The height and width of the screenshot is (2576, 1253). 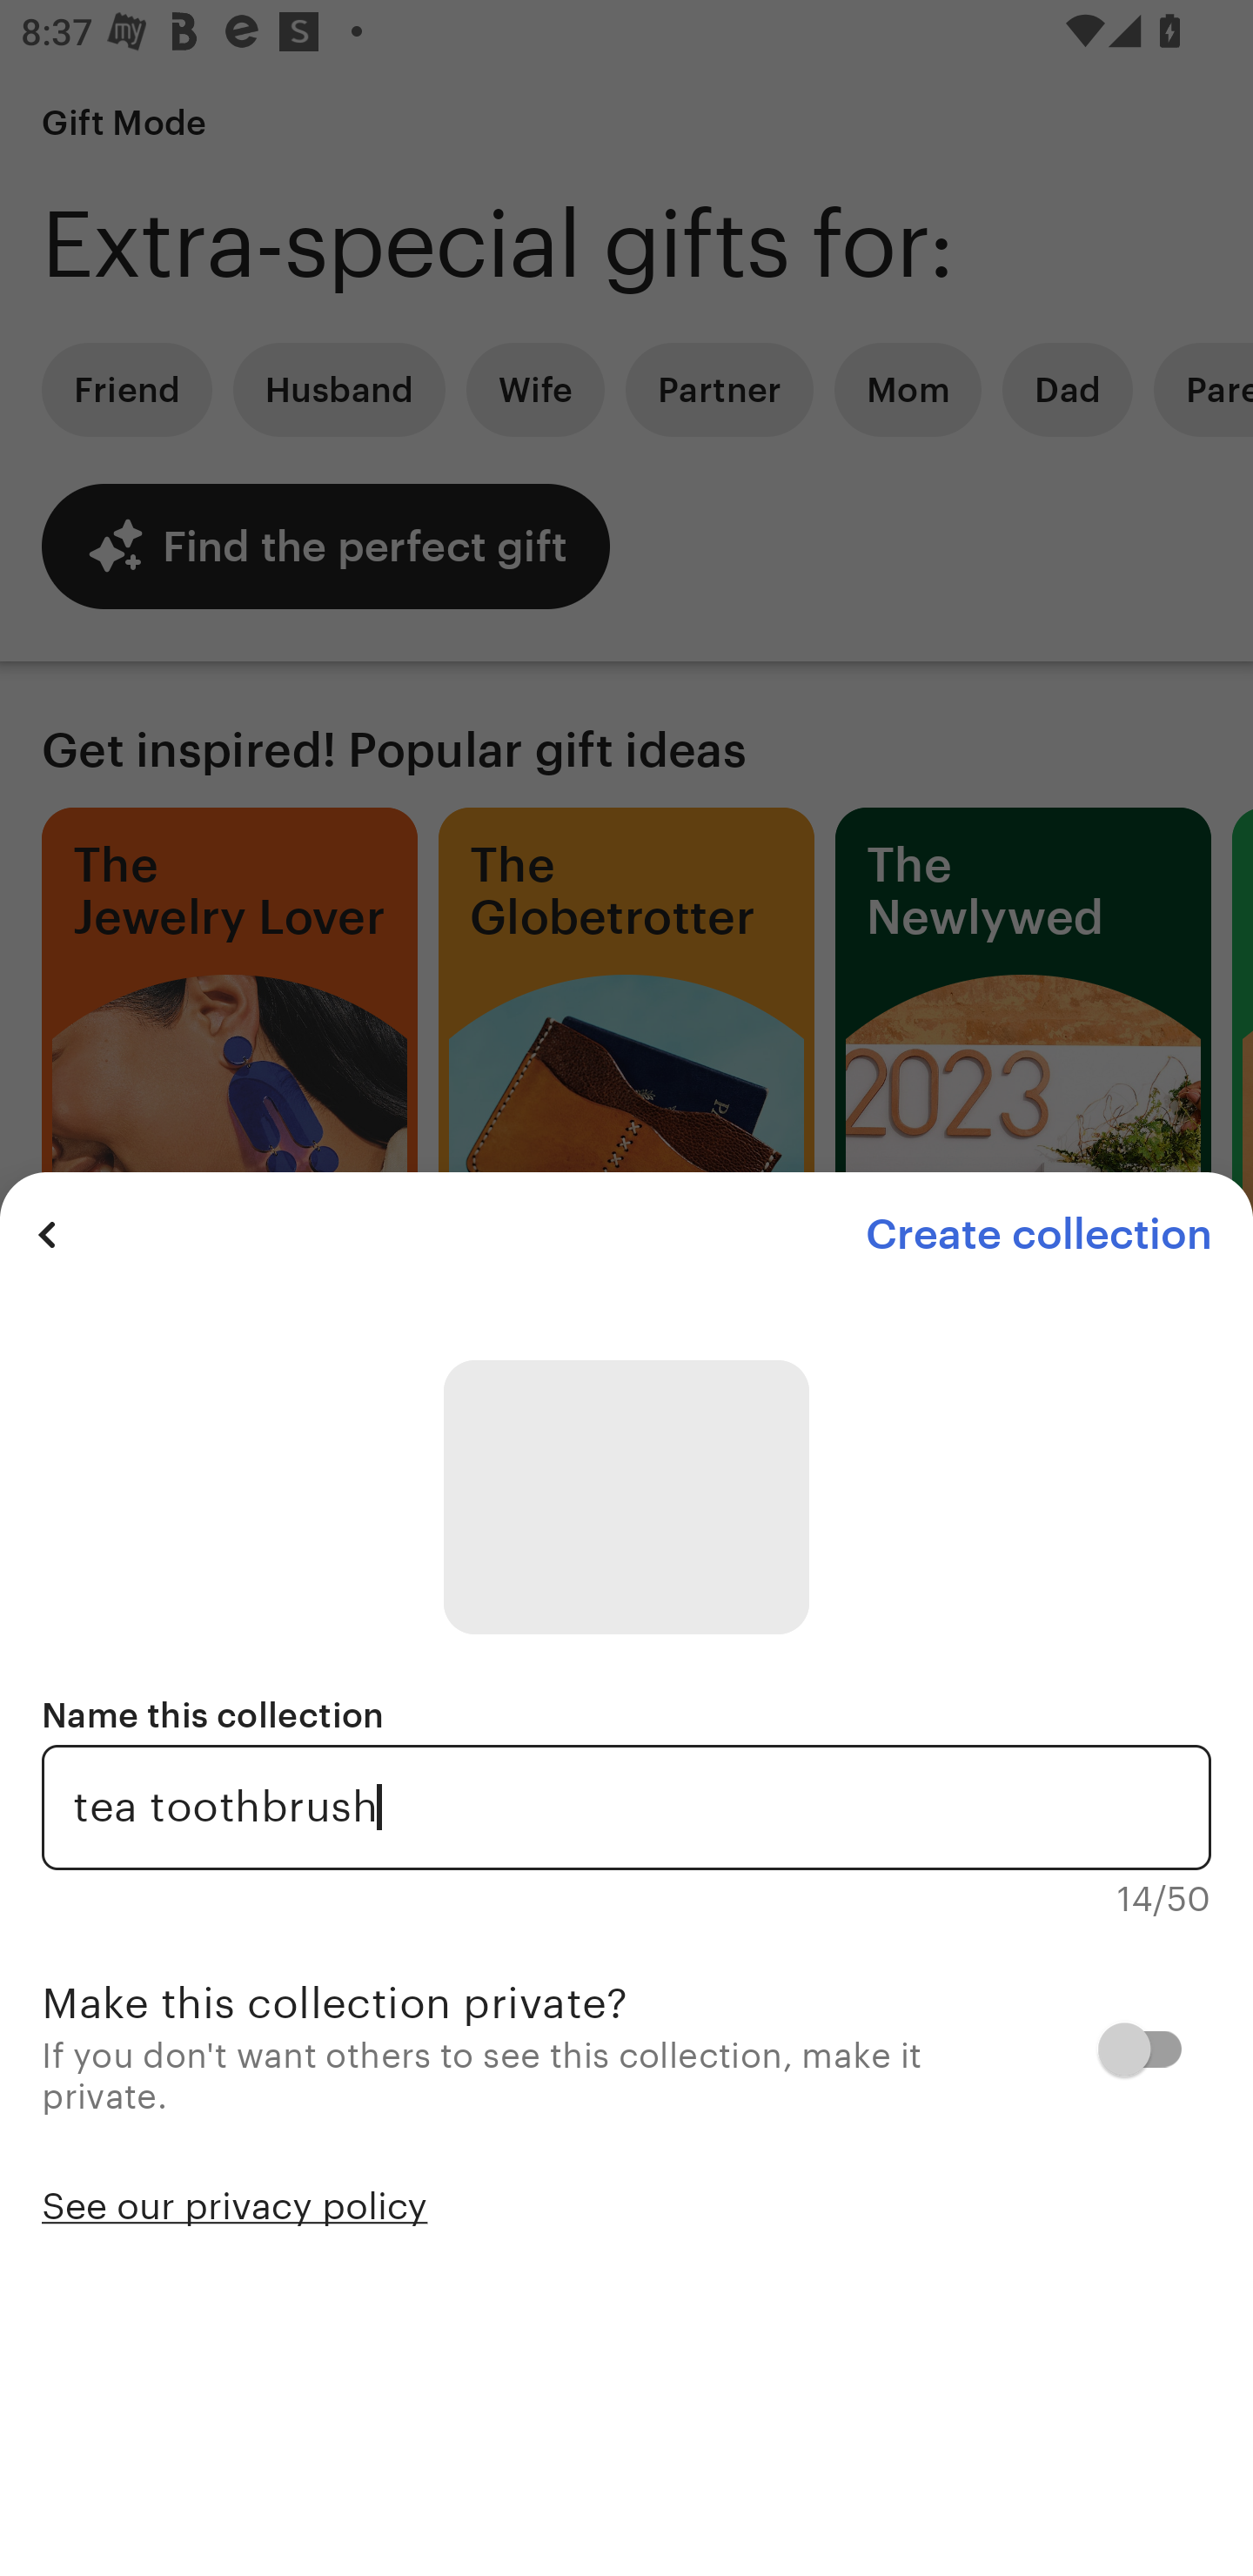 I want to click on See our privacy policy, so click(x=235, y=2204).